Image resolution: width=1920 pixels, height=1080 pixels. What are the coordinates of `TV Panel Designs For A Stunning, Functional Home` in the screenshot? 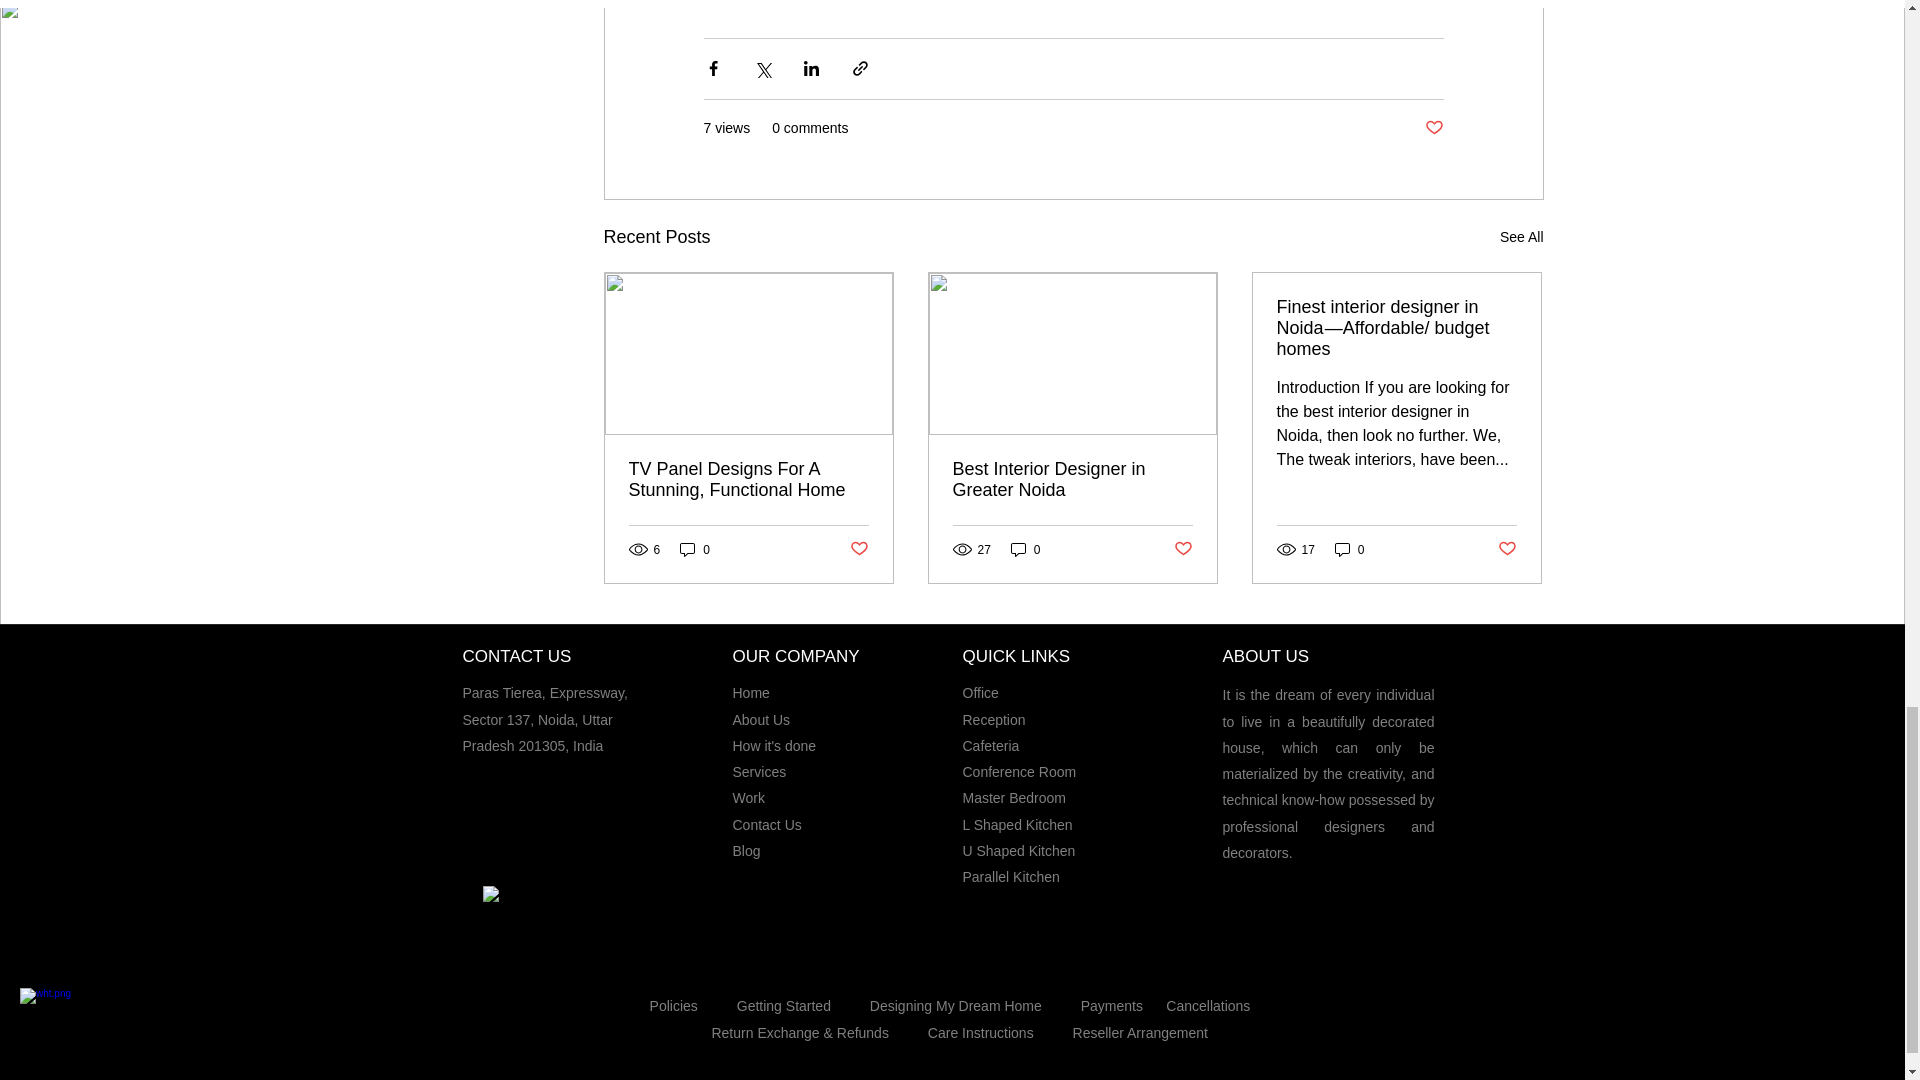 It's located at (747, 480).